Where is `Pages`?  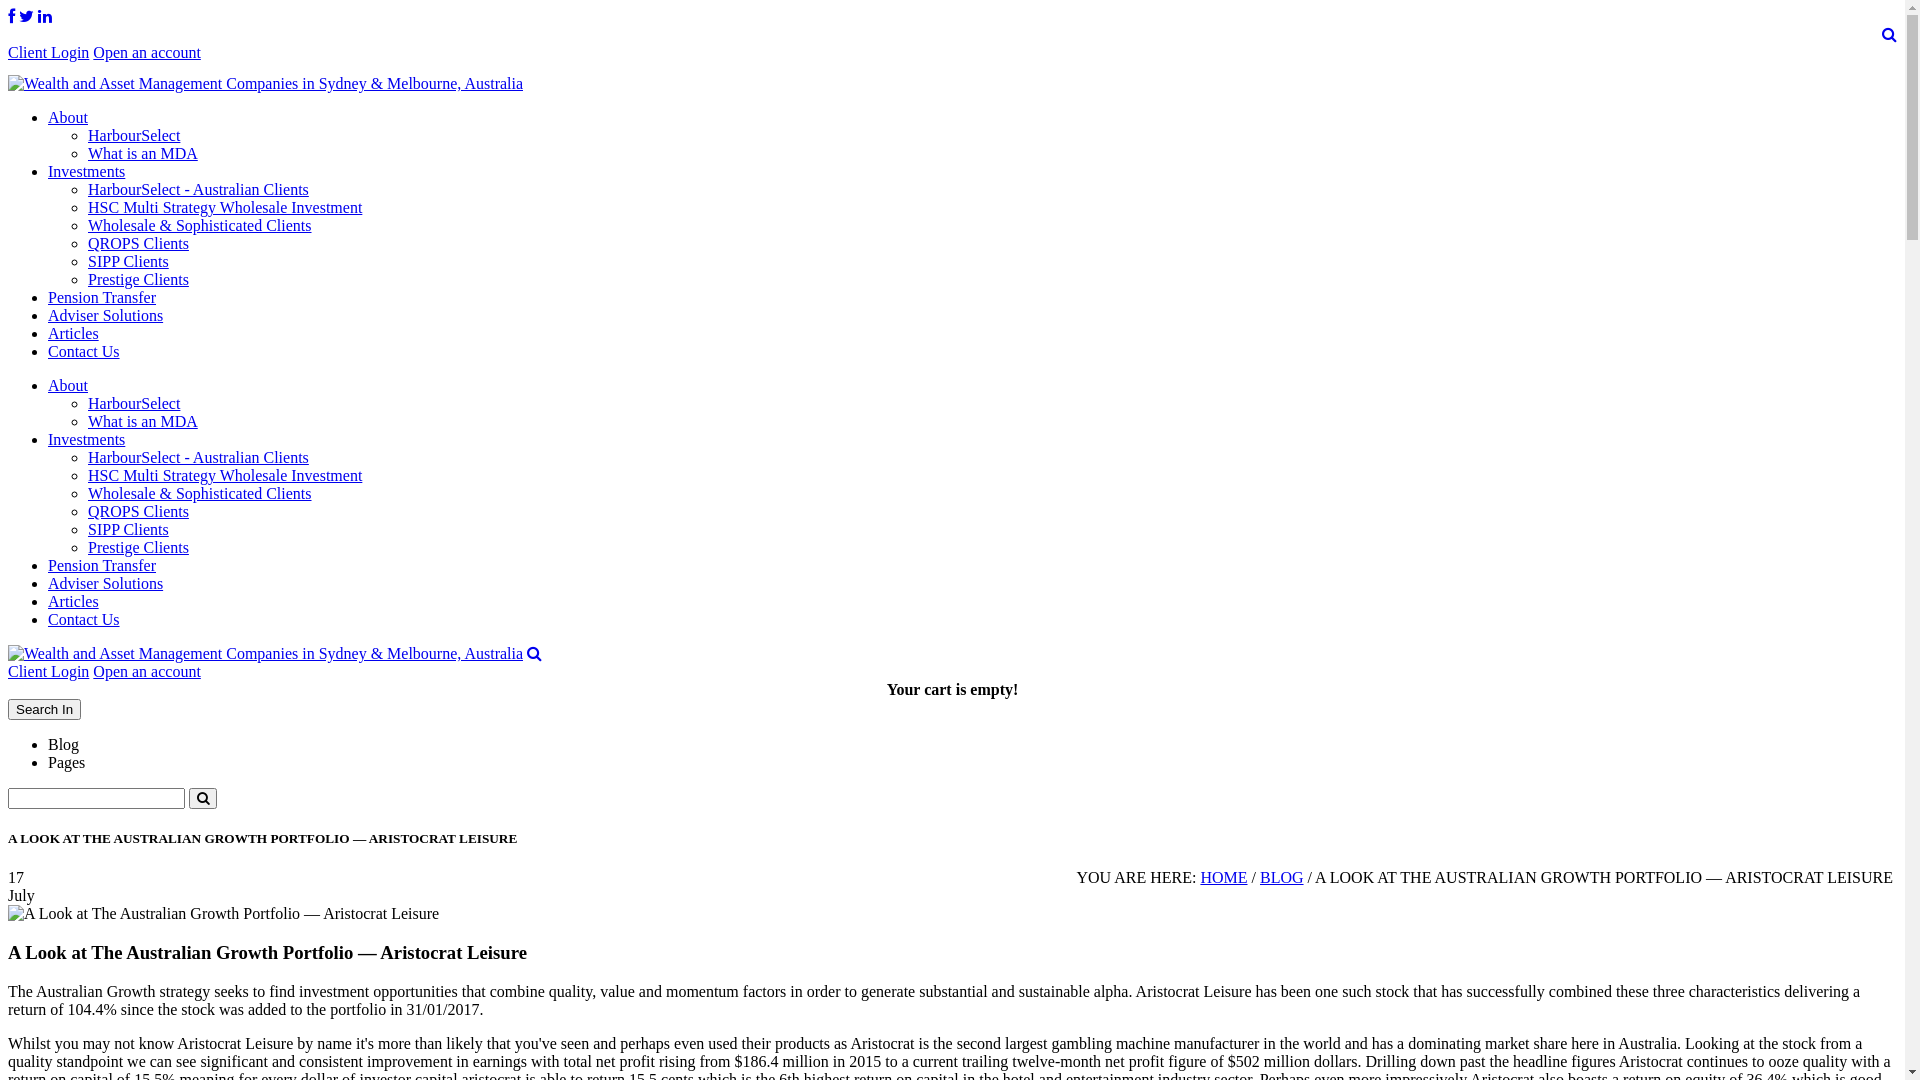 Pages is located at coordinates (66, 762).